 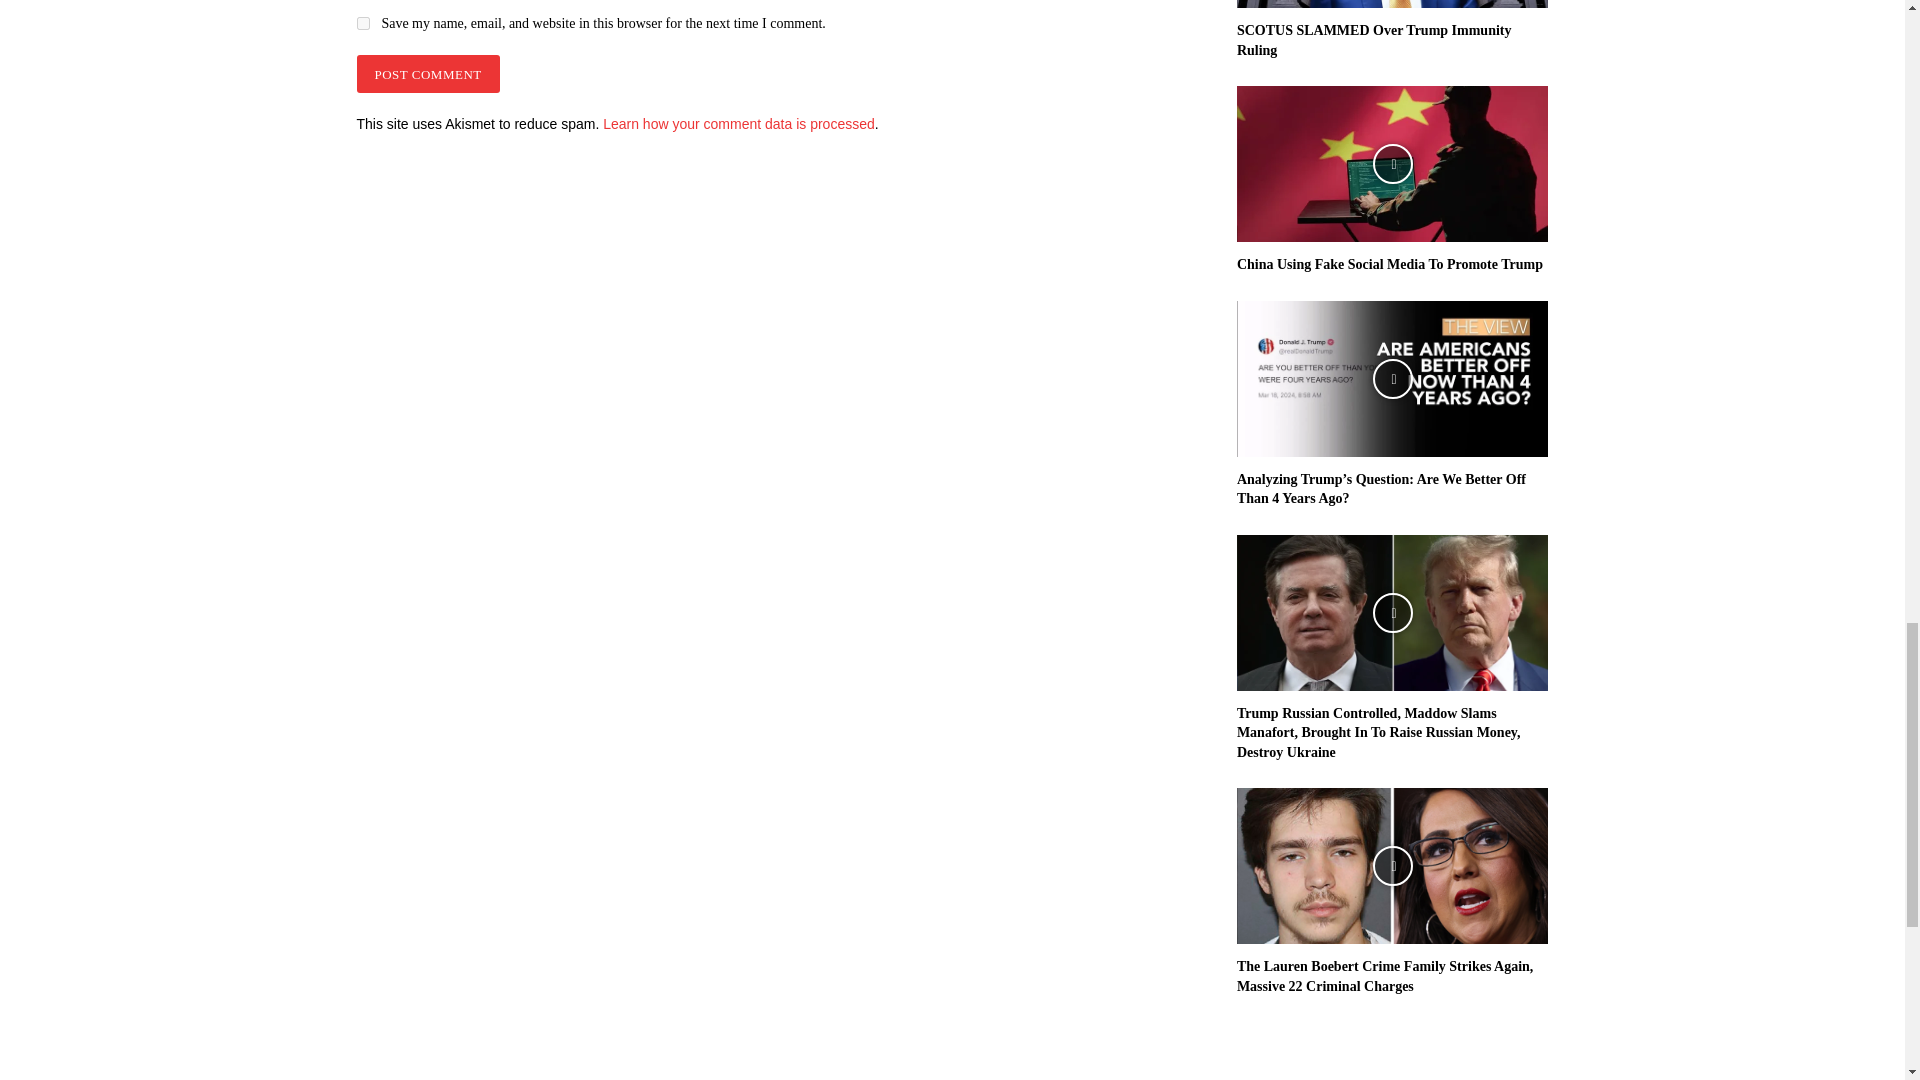 I want to click on SCOTUS SLAMMED Over Trump Immunity Ruling, so click(x=1392, y=4).